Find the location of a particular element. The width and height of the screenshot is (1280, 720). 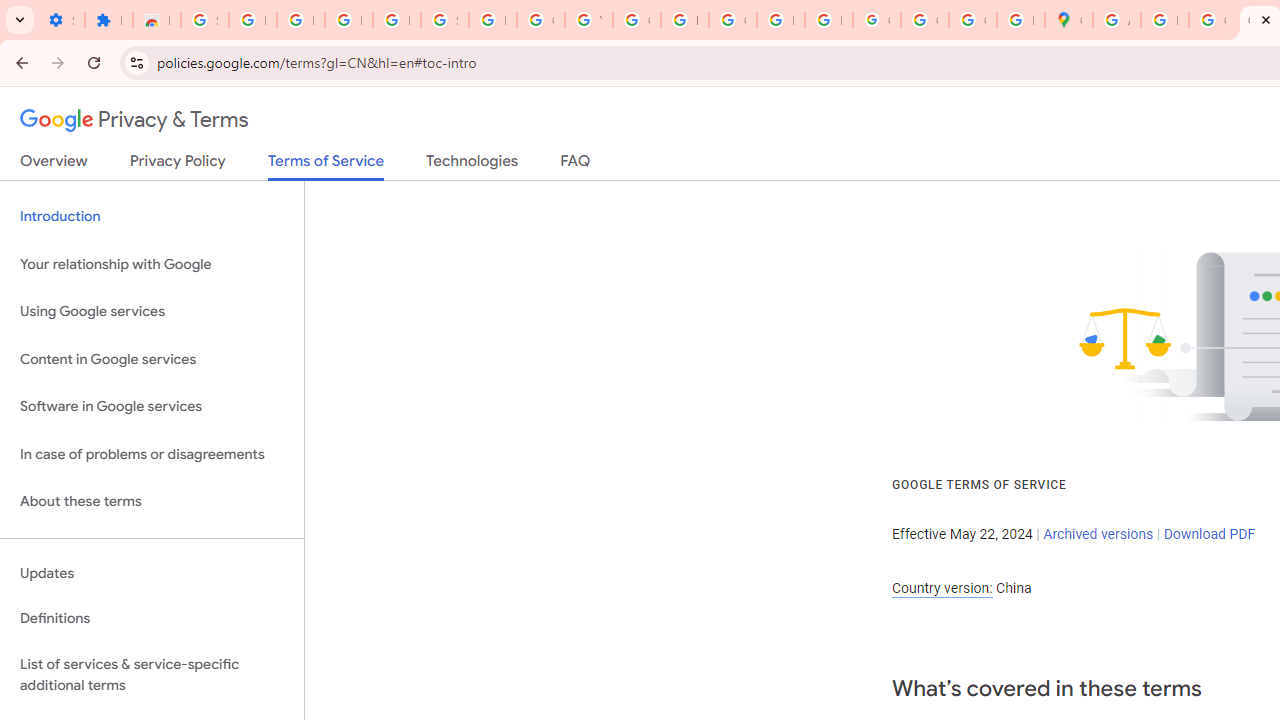

Download PDF is located at coordinates (1209, 533).